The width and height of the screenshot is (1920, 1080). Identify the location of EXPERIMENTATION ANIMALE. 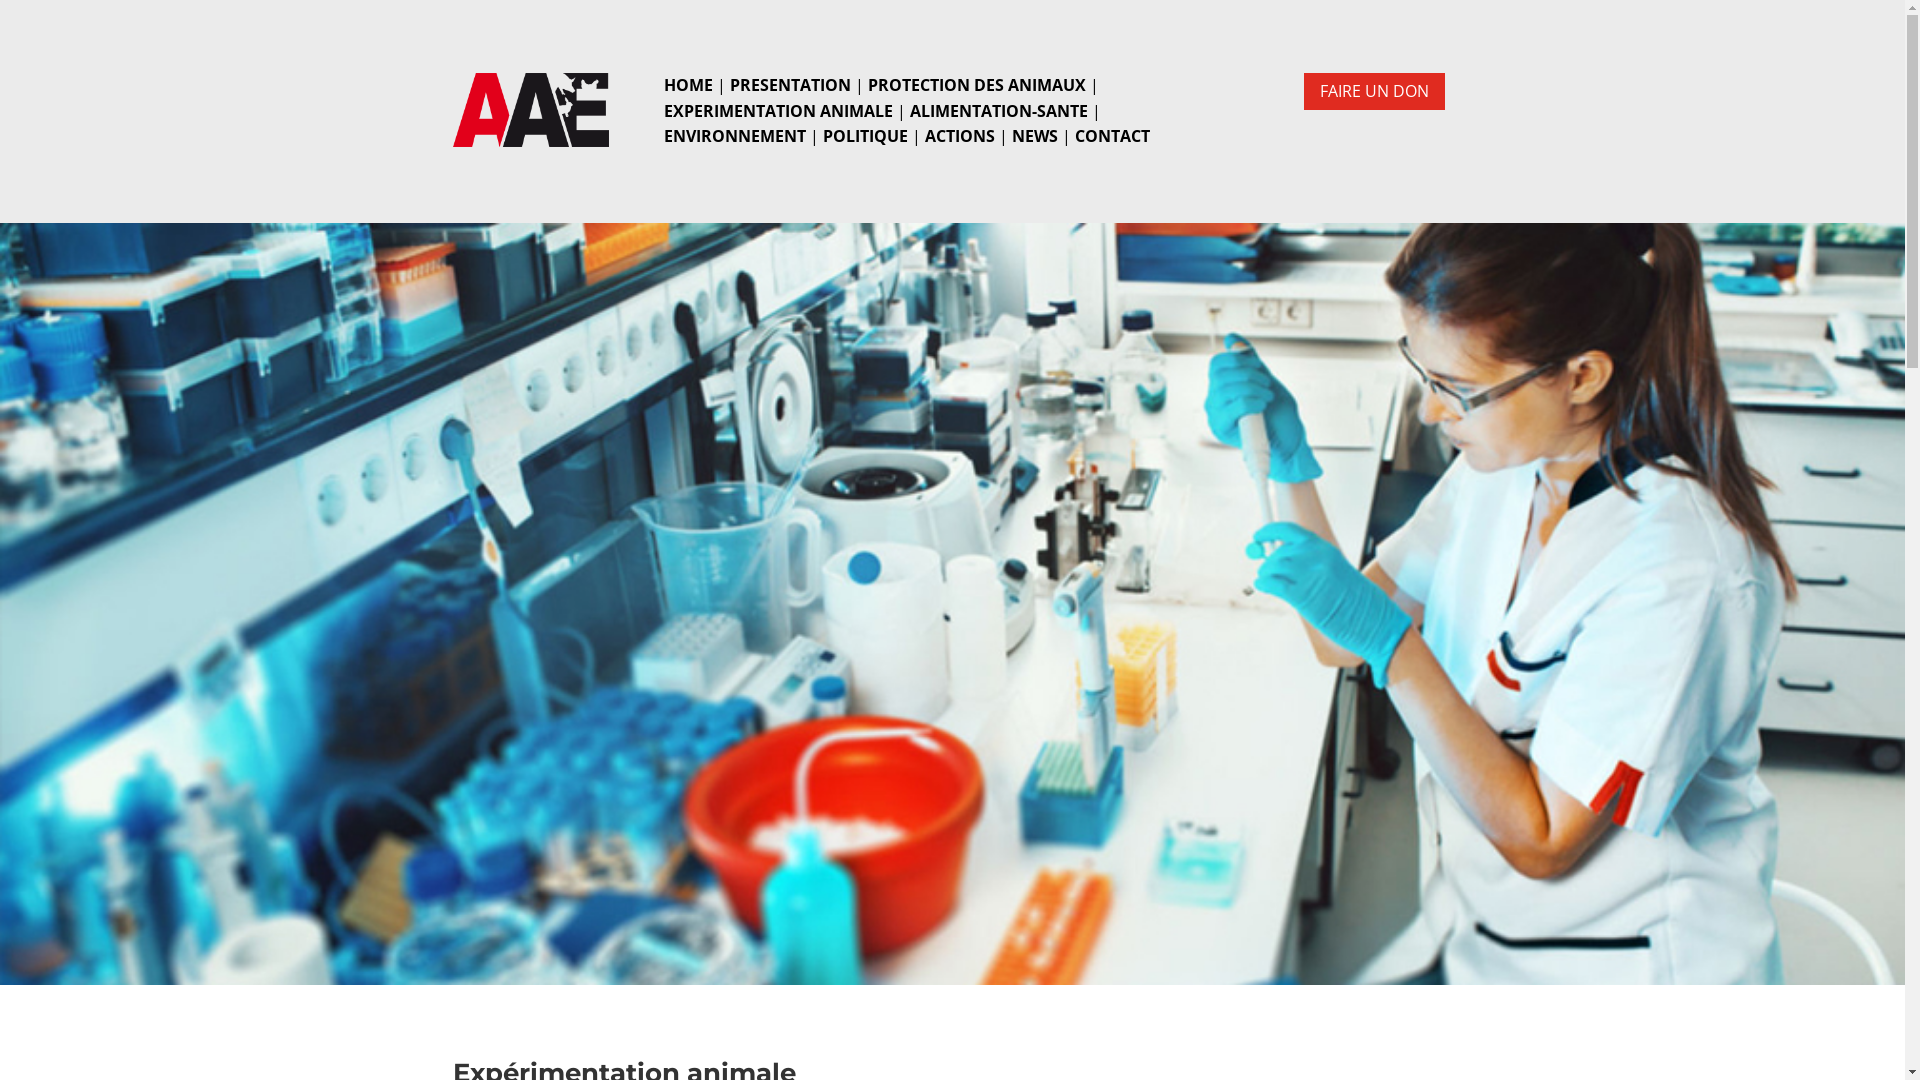
(778, 111).